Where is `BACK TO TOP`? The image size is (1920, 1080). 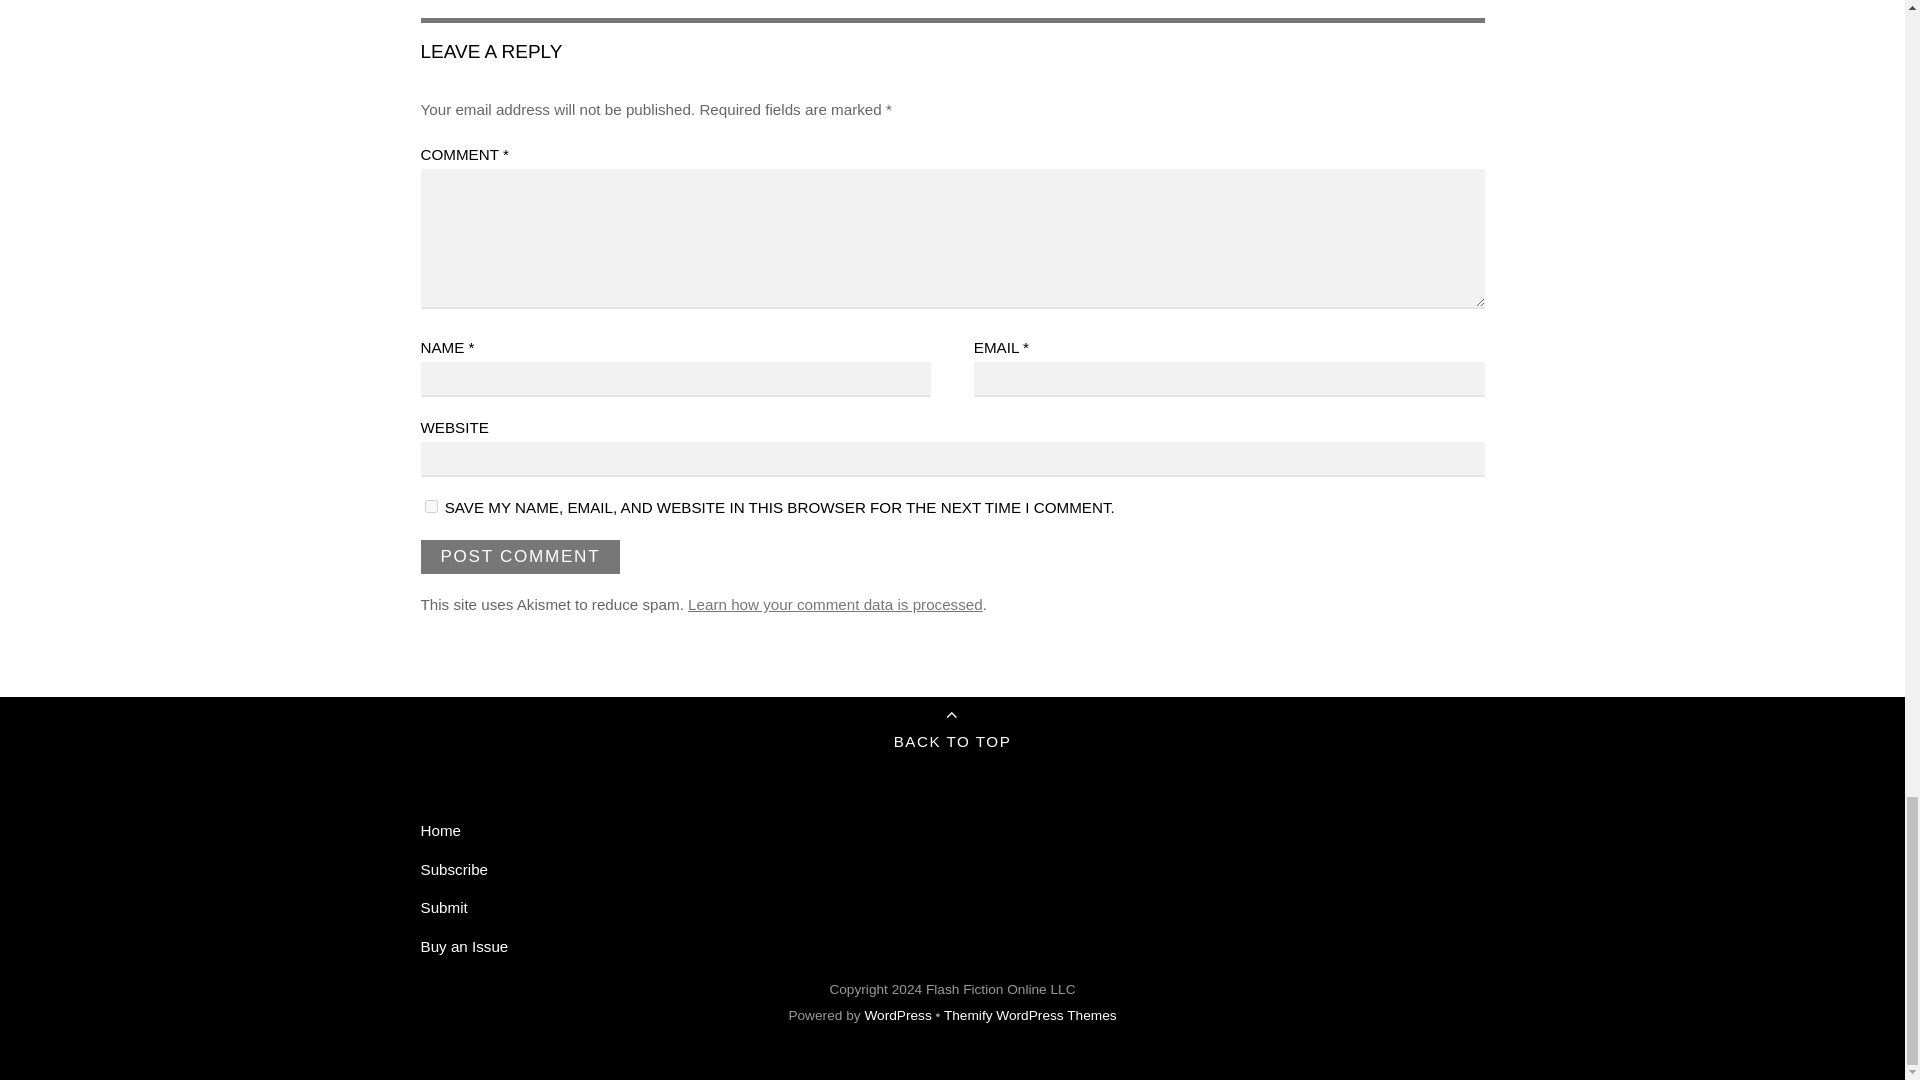
BACK TO TOP is located at coordinates (952, 733).